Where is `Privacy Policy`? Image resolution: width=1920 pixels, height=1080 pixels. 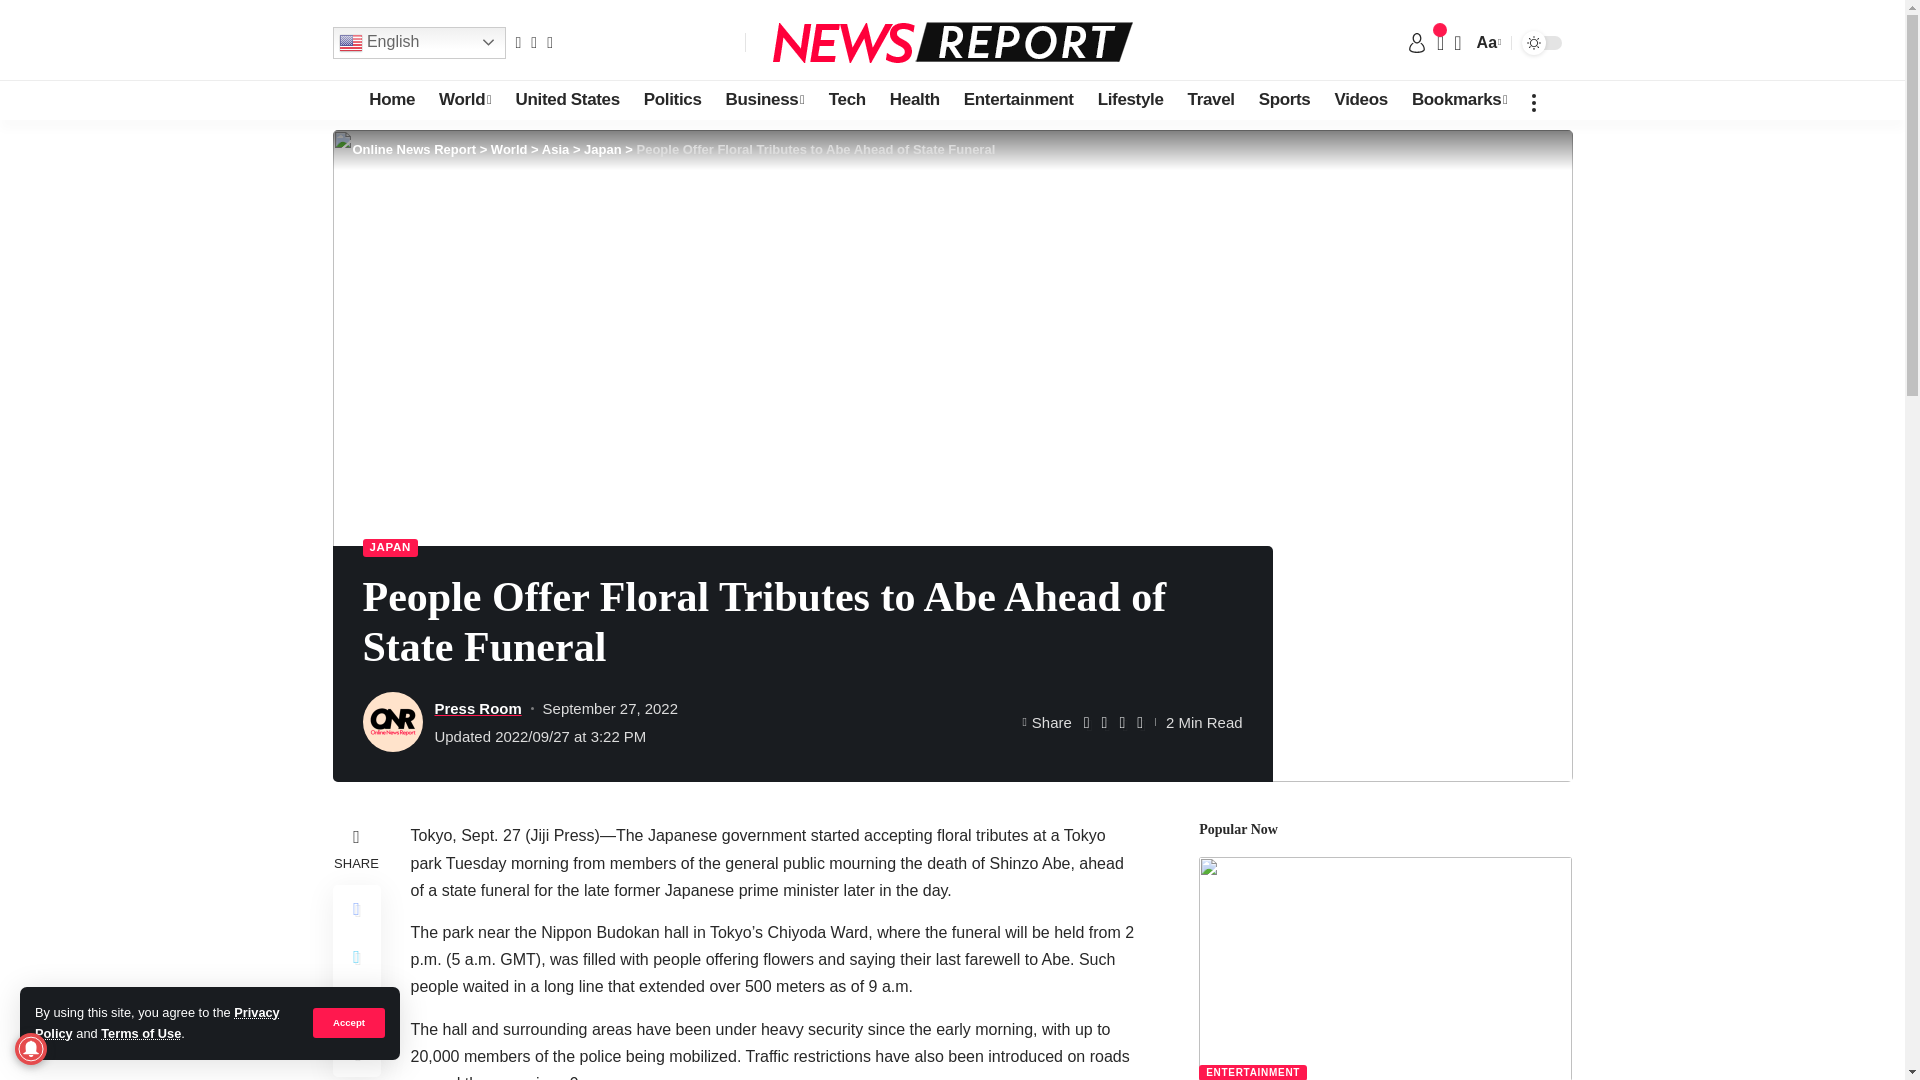 Privacy Policy is located at coordinates (157, 1022).